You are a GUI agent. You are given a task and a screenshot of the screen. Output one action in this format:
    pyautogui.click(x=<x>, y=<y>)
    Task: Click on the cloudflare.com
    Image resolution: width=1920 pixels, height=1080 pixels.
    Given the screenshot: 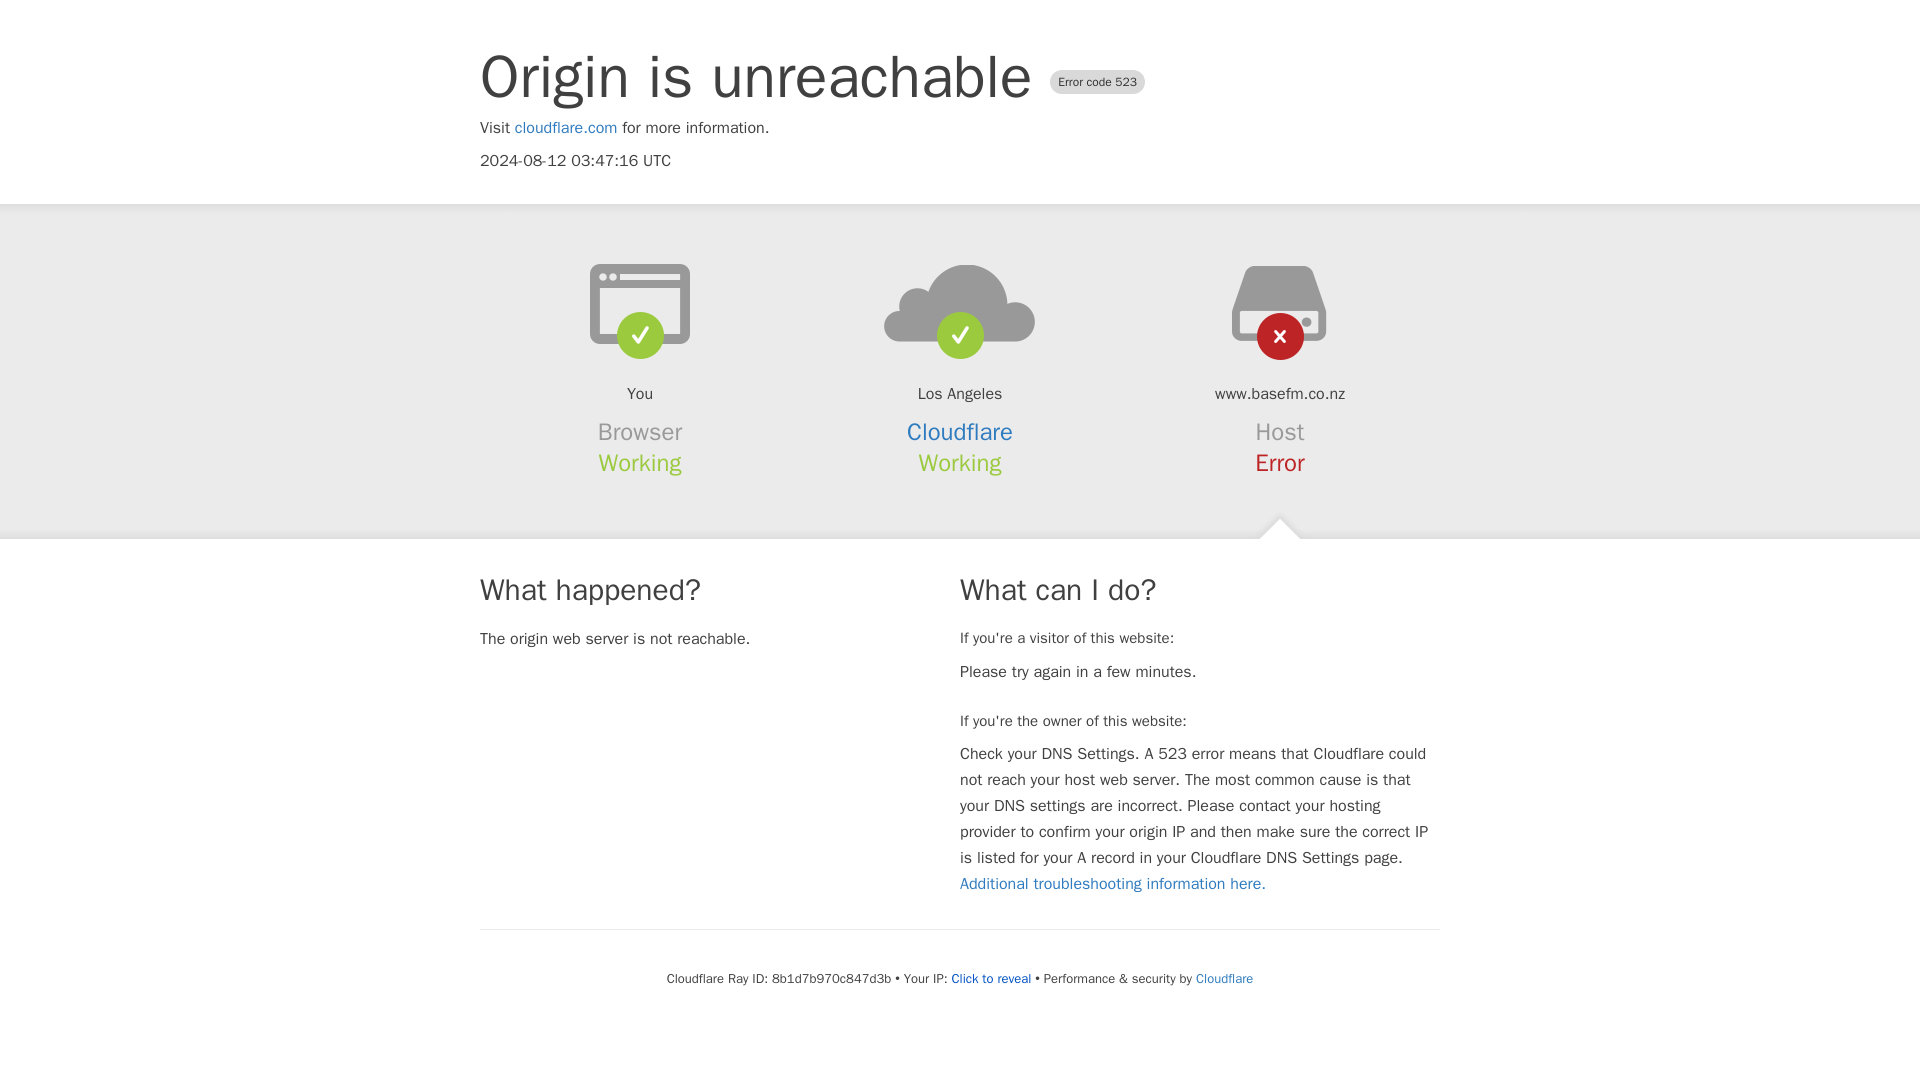 What is the action you would take?
    pyautogui.click(x=566, y=128)
    